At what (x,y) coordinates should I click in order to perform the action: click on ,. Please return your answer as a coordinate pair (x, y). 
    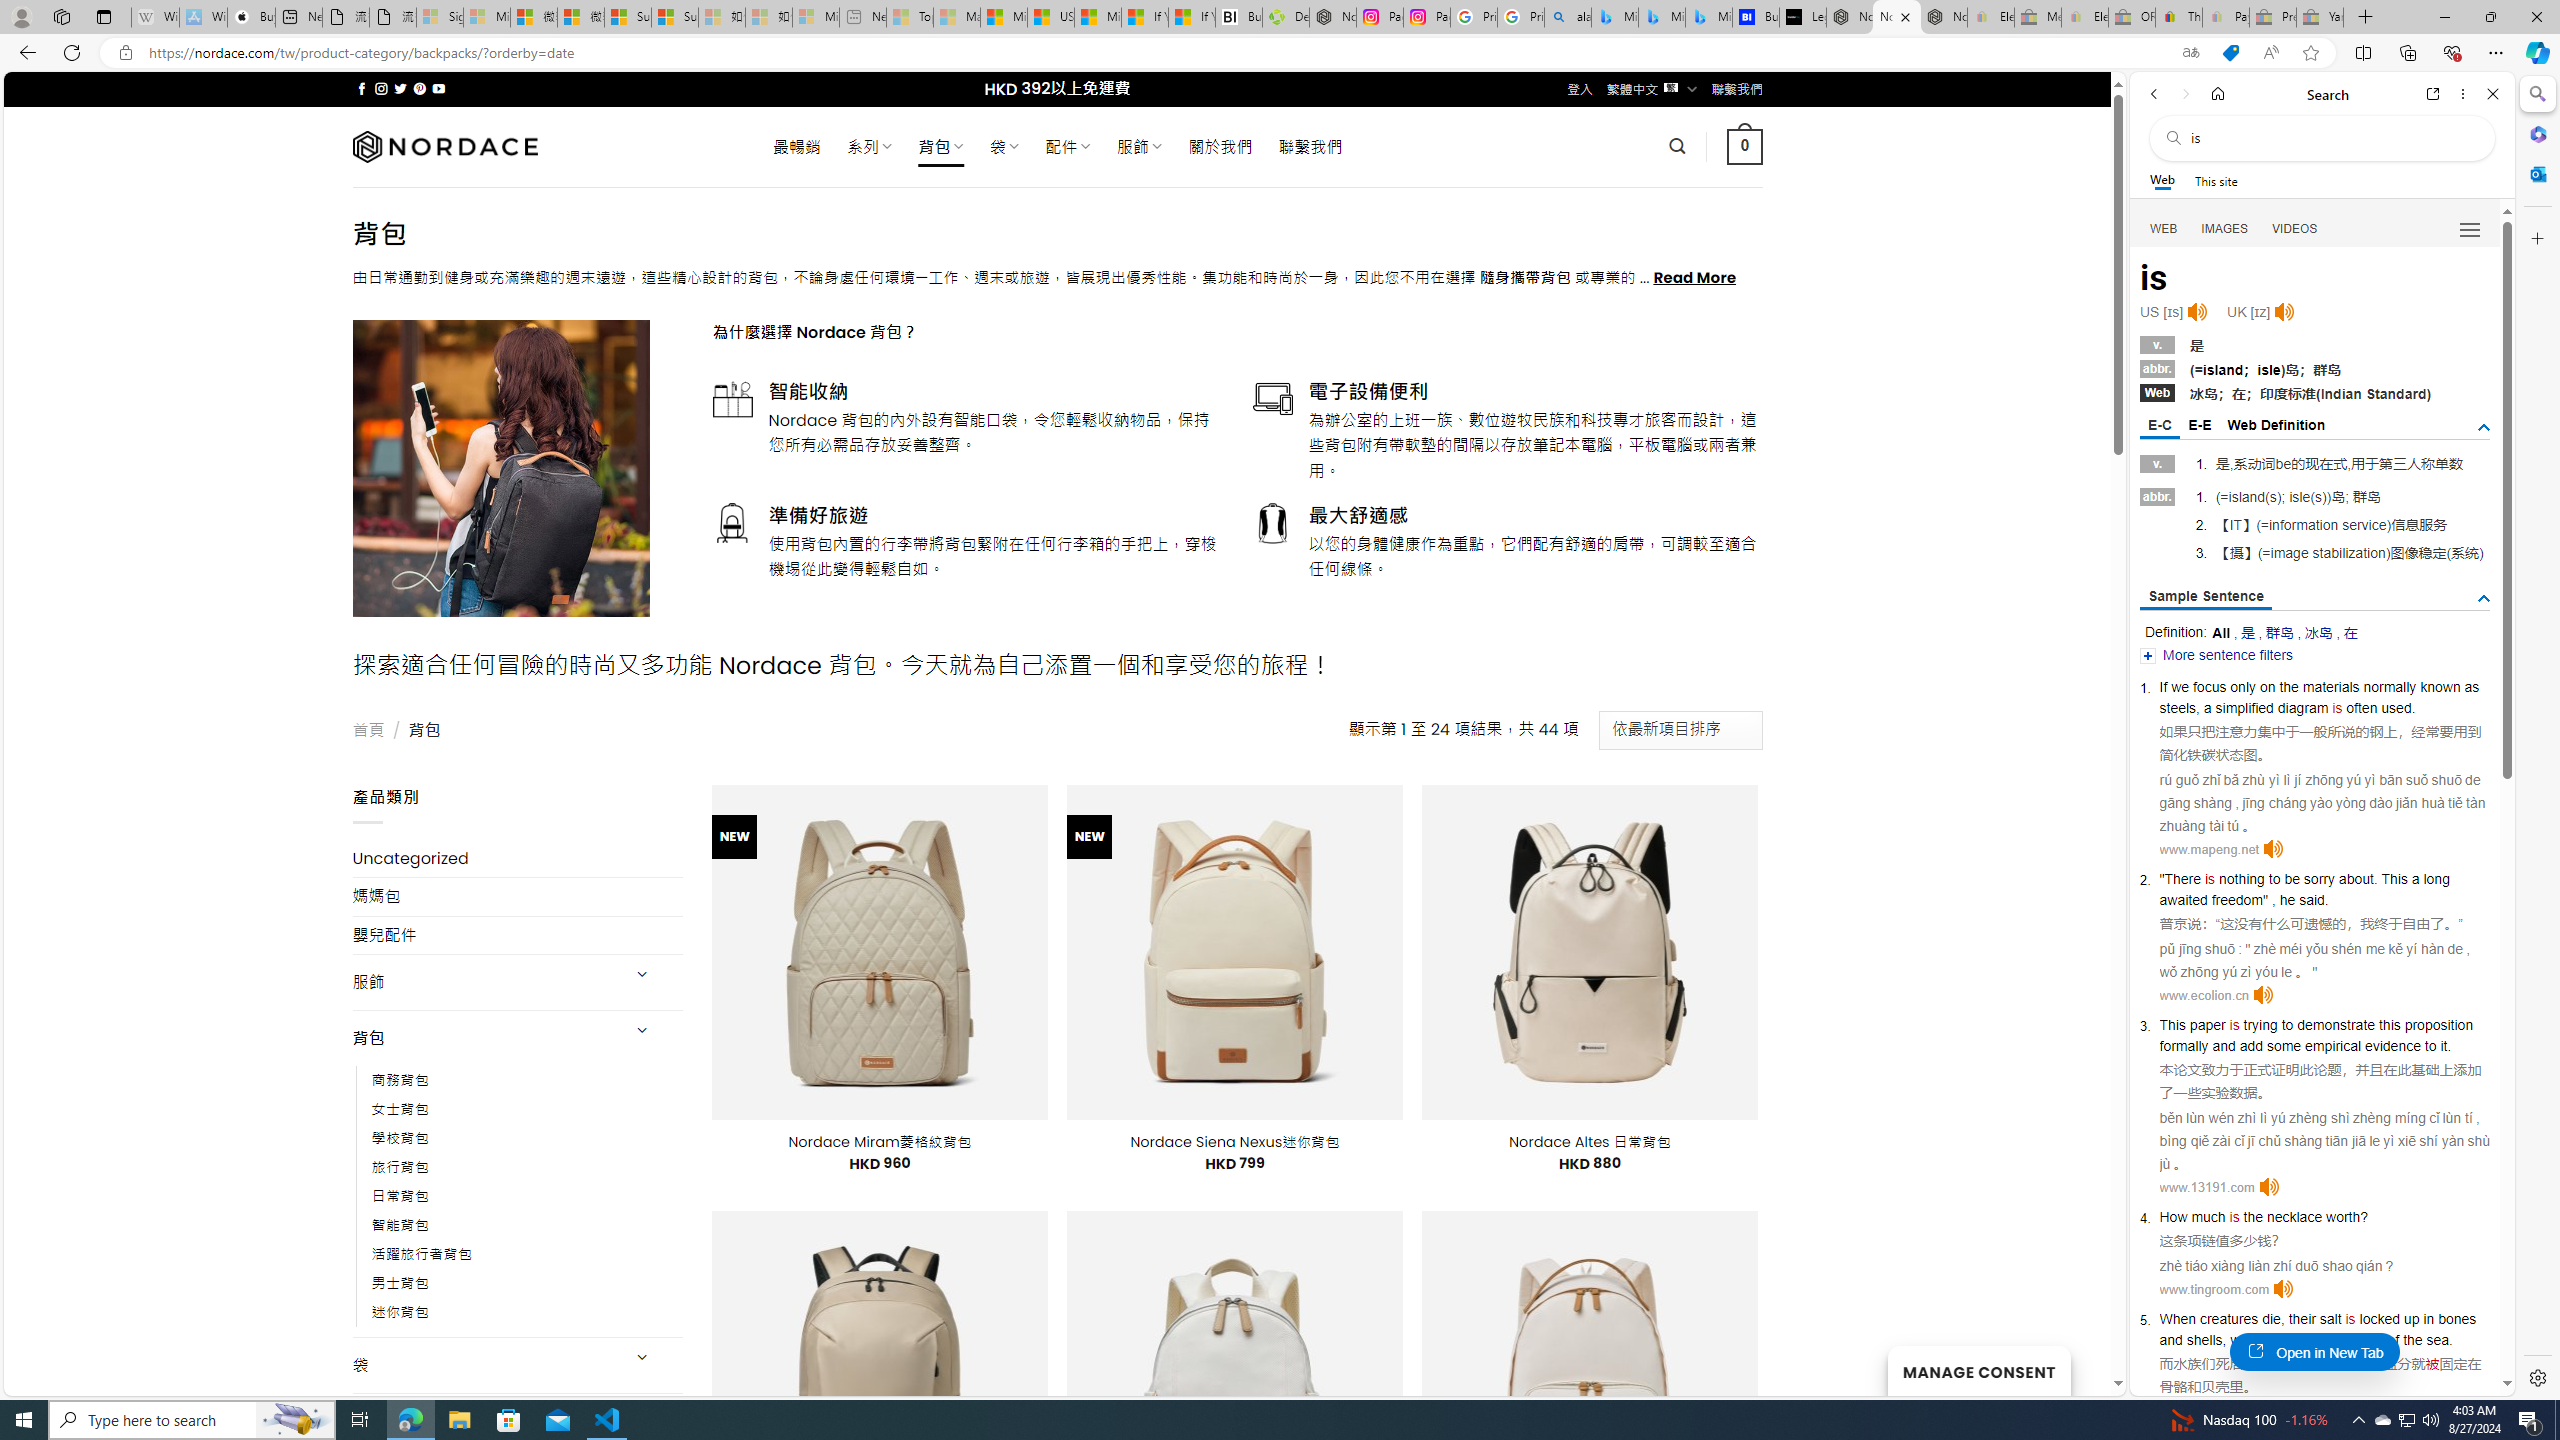
    Looking at the image, I should click on (2224, 1340).